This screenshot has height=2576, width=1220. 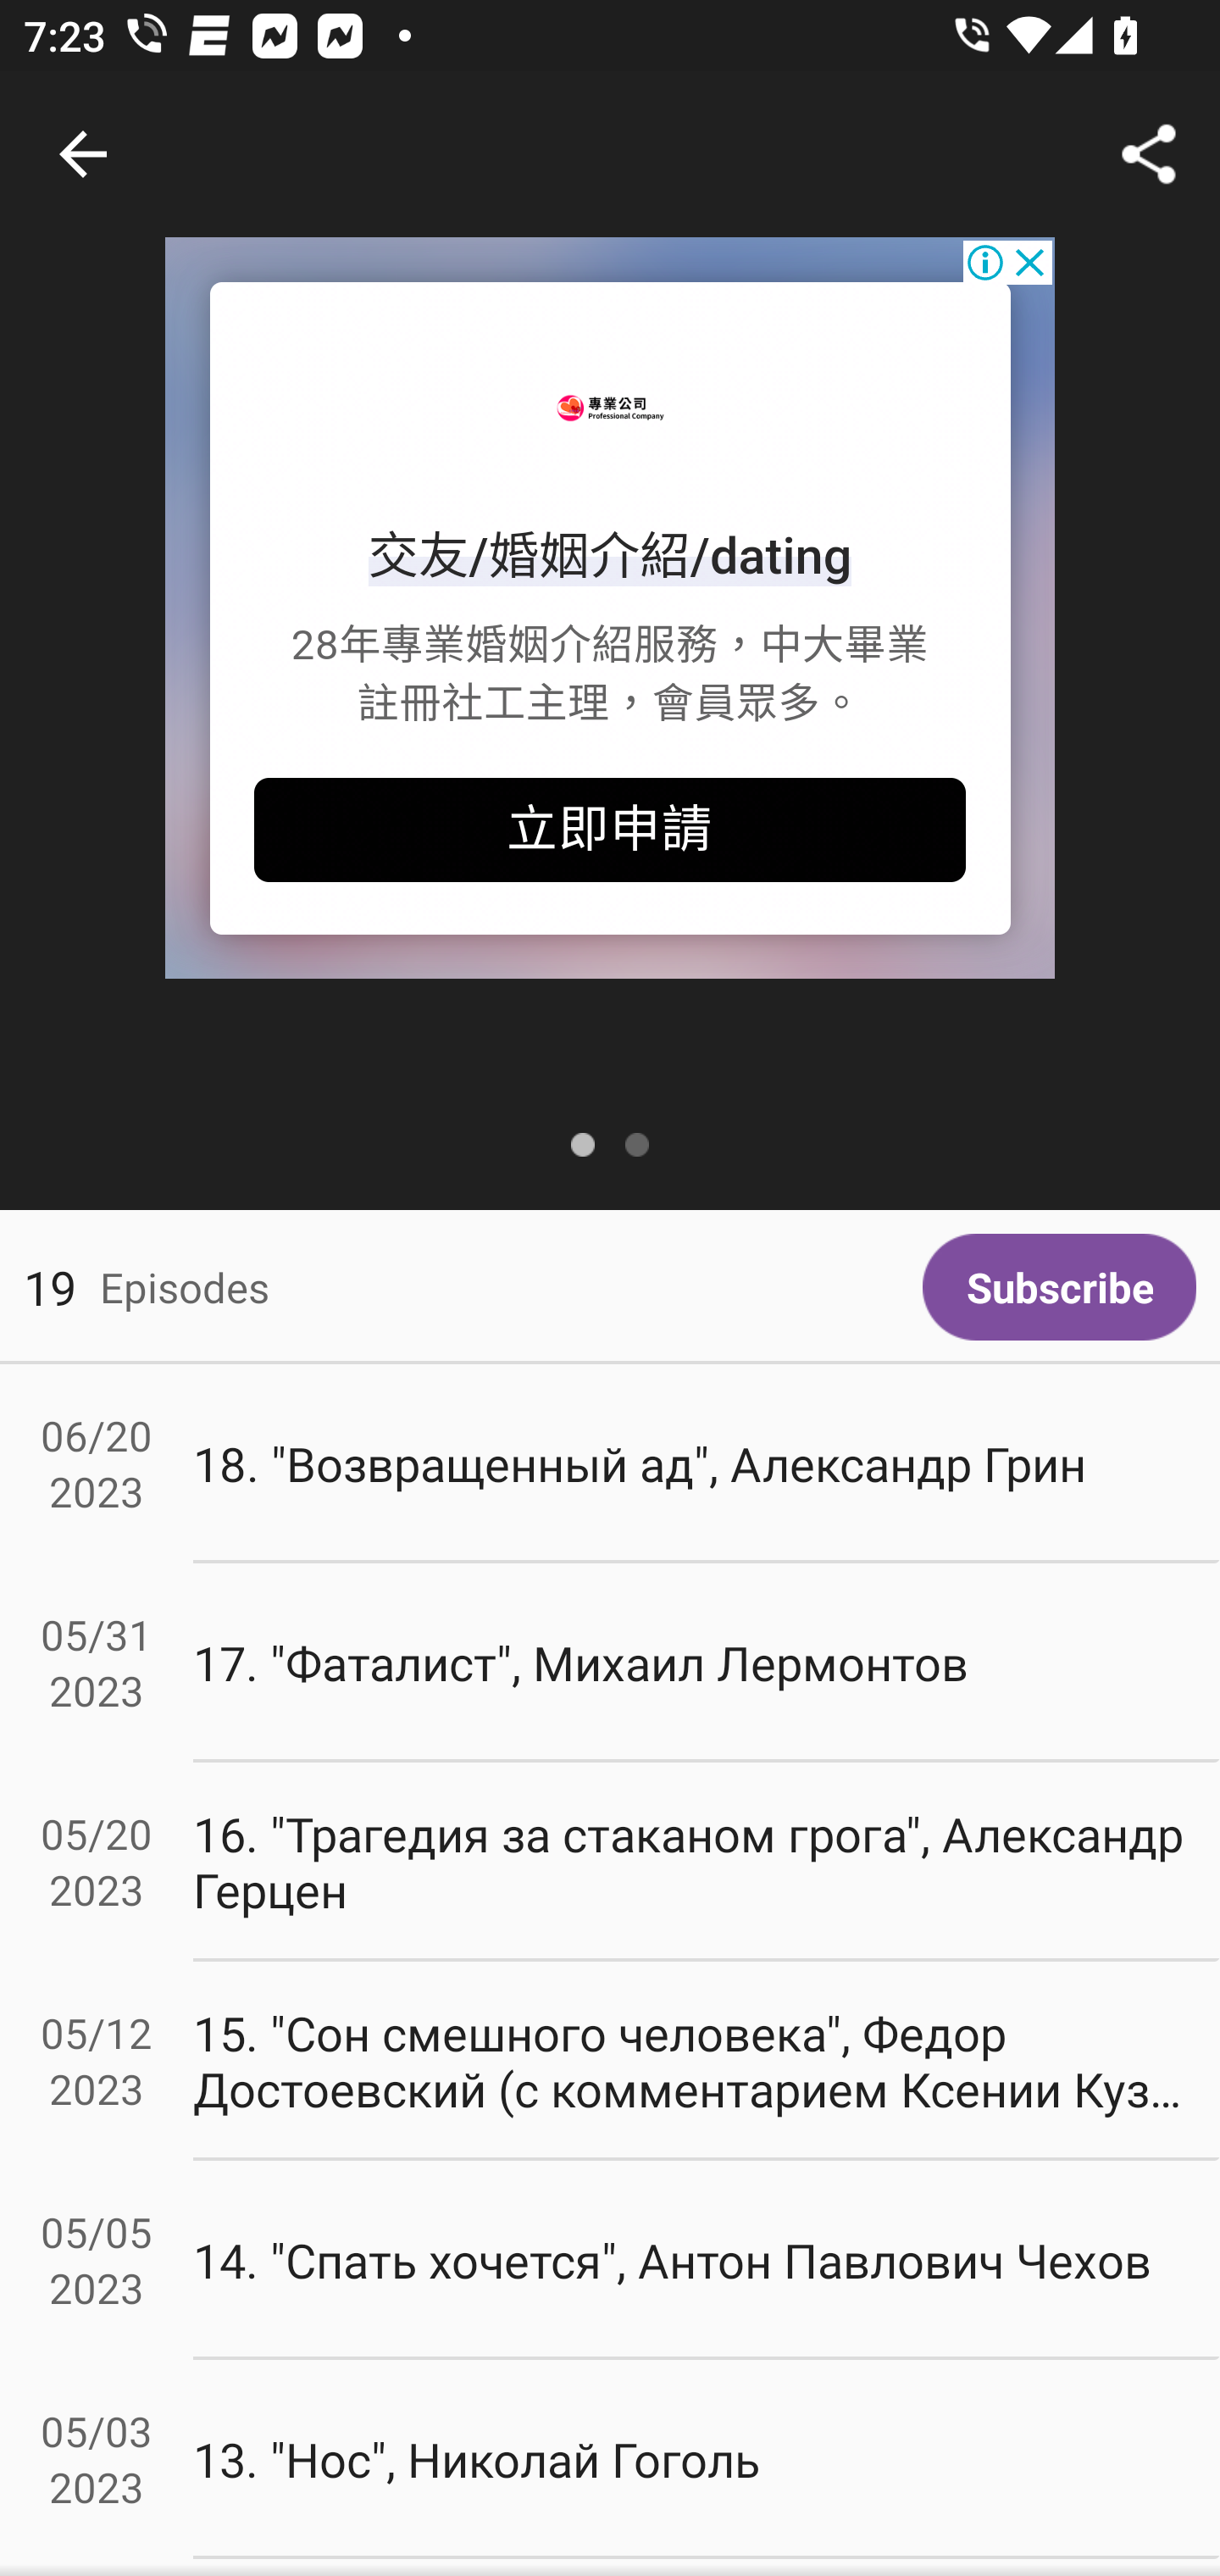 What do you see at coordinates (610, 2458) in the screenshot?
I see `05/03 2023 13. "Нос", Николай Гоголь` at bounding box center [610, 2458].